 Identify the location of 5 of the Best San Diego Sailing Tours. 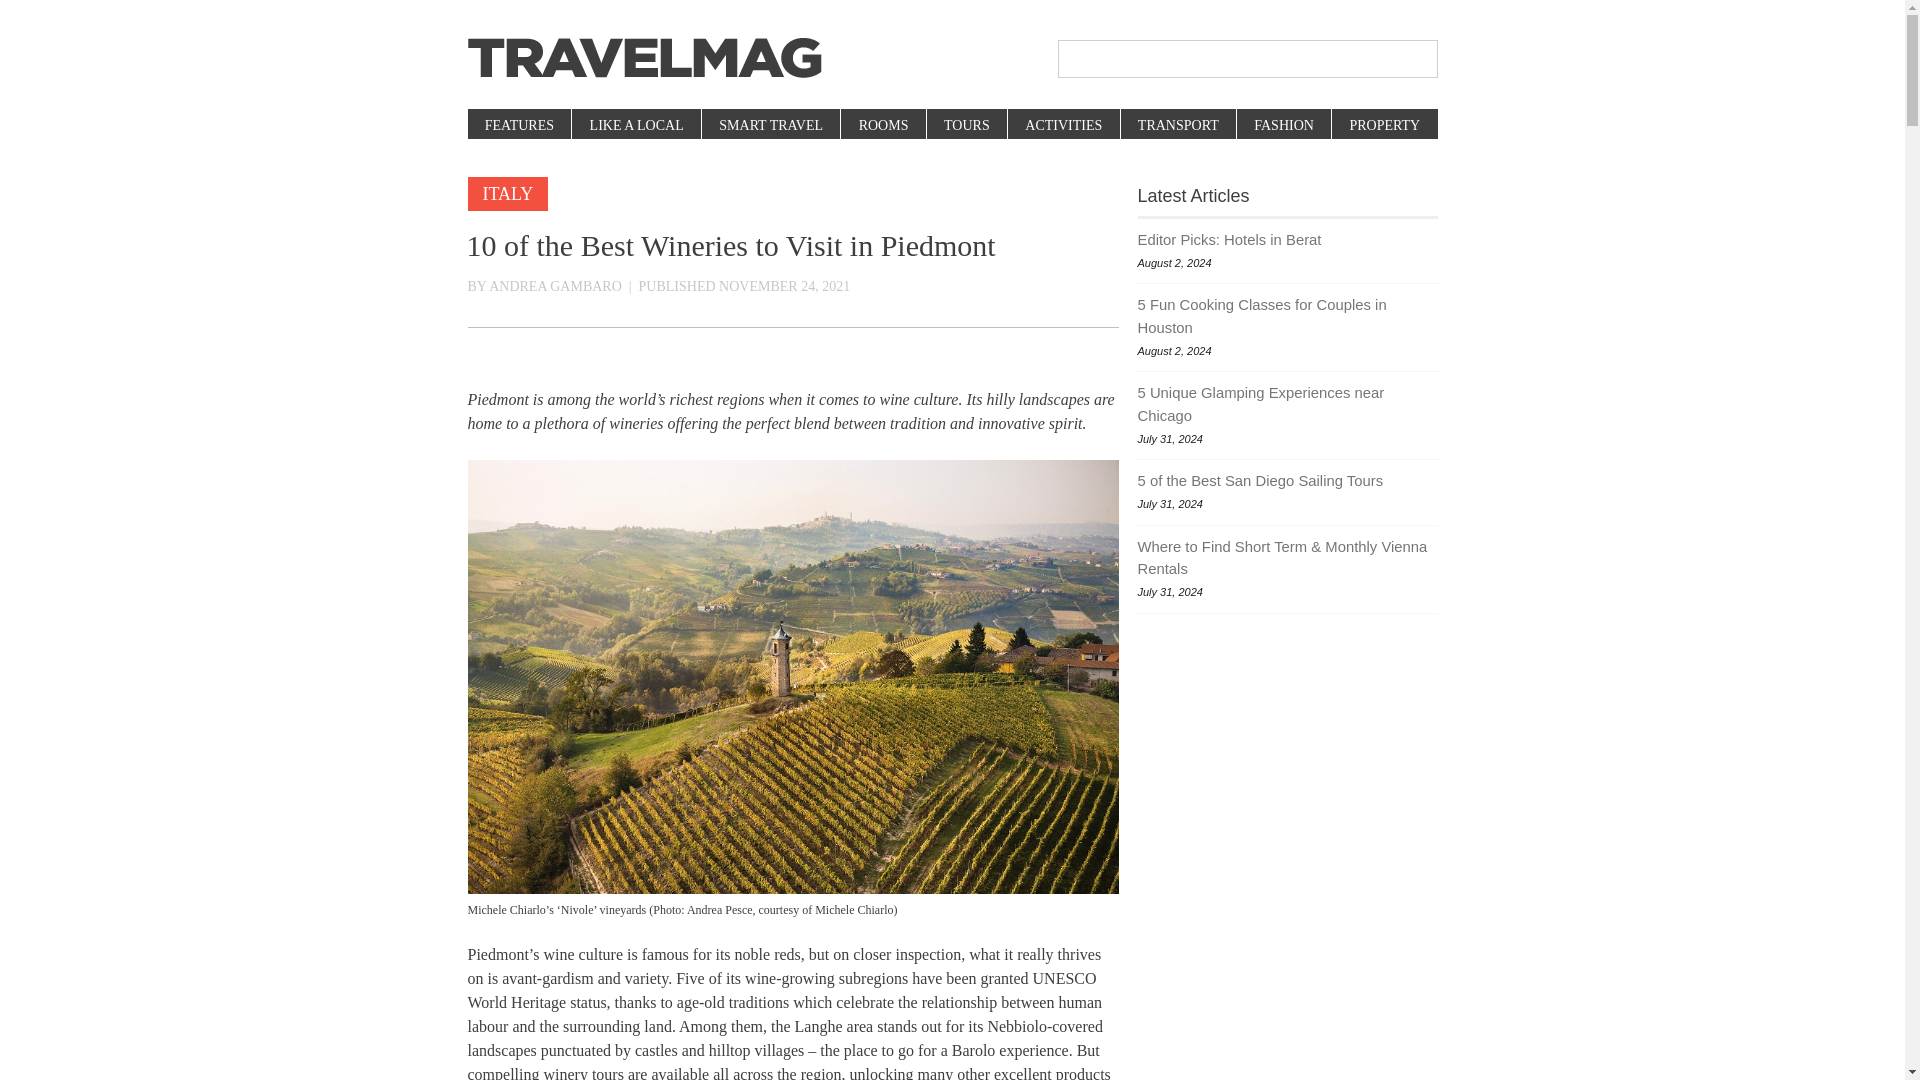
(1288, 480).